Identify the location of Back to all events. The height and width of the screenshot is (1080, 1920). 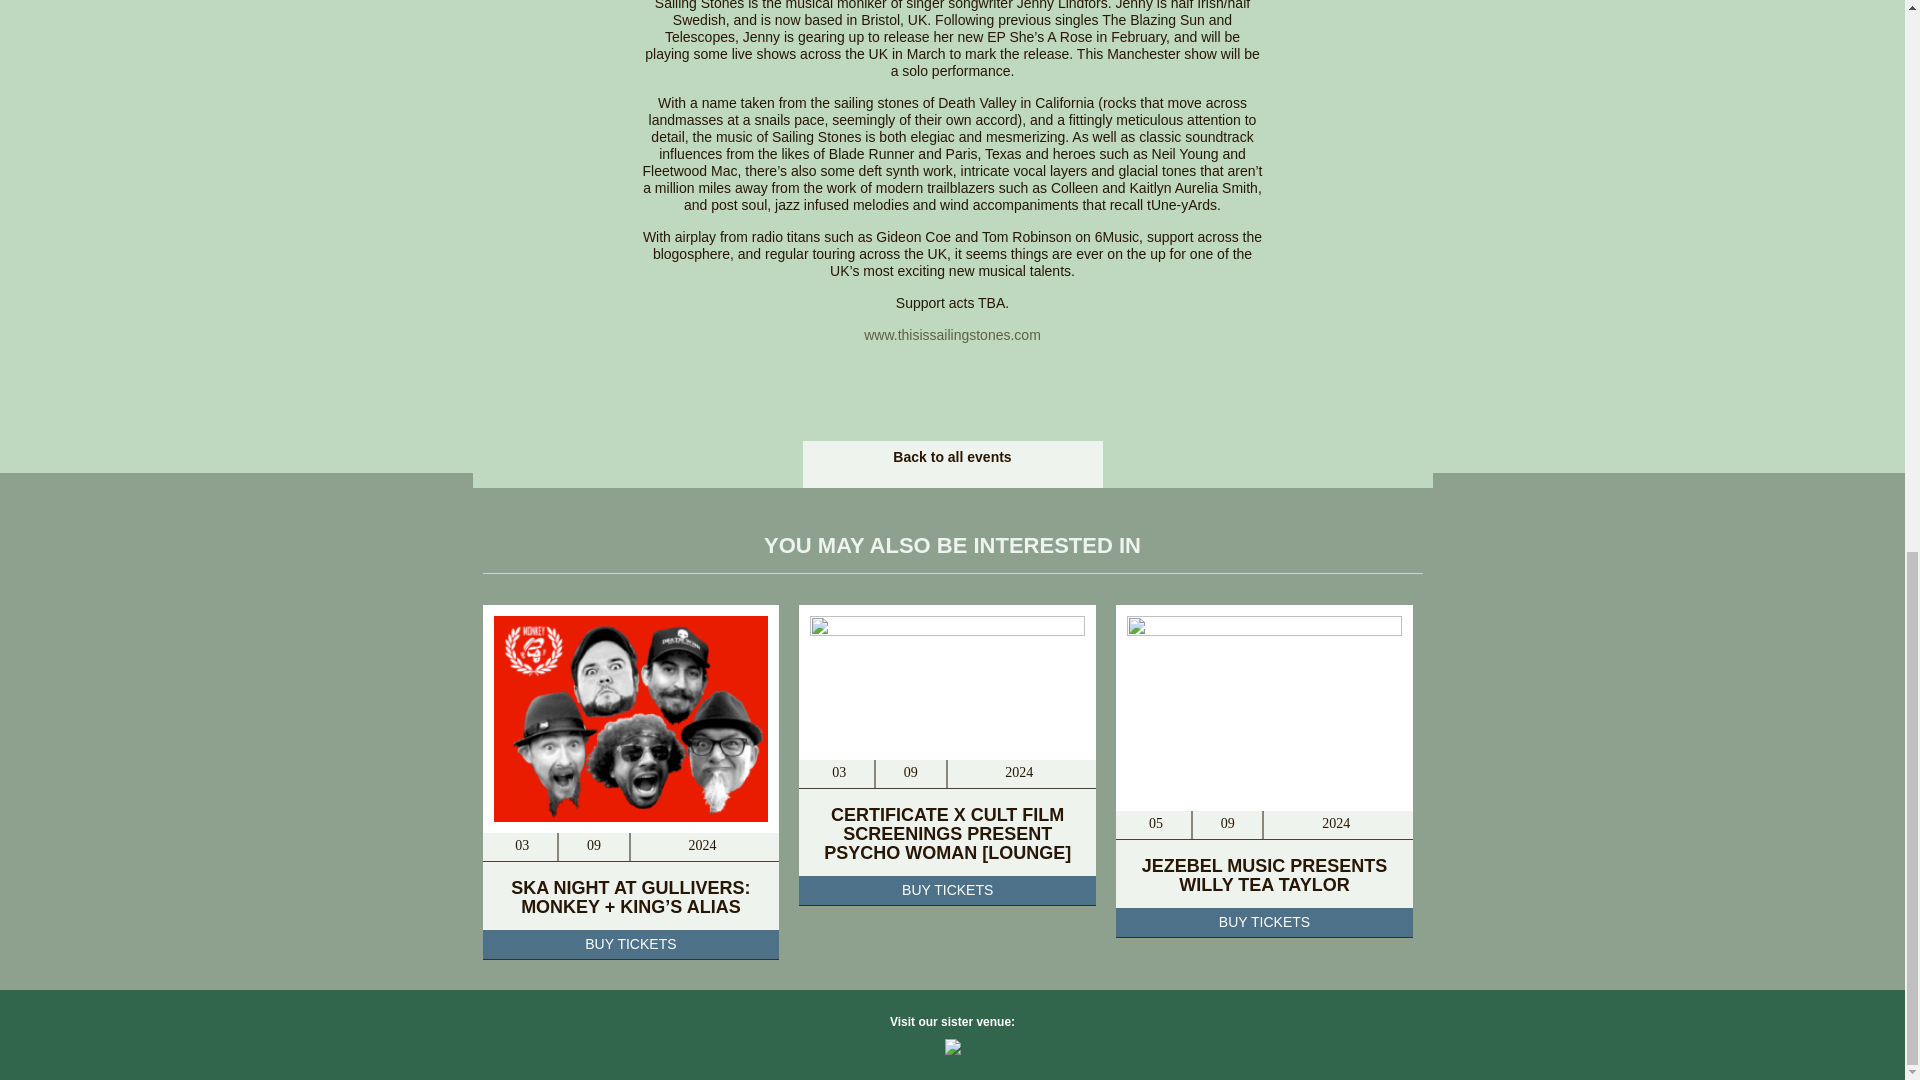
(952, 457).